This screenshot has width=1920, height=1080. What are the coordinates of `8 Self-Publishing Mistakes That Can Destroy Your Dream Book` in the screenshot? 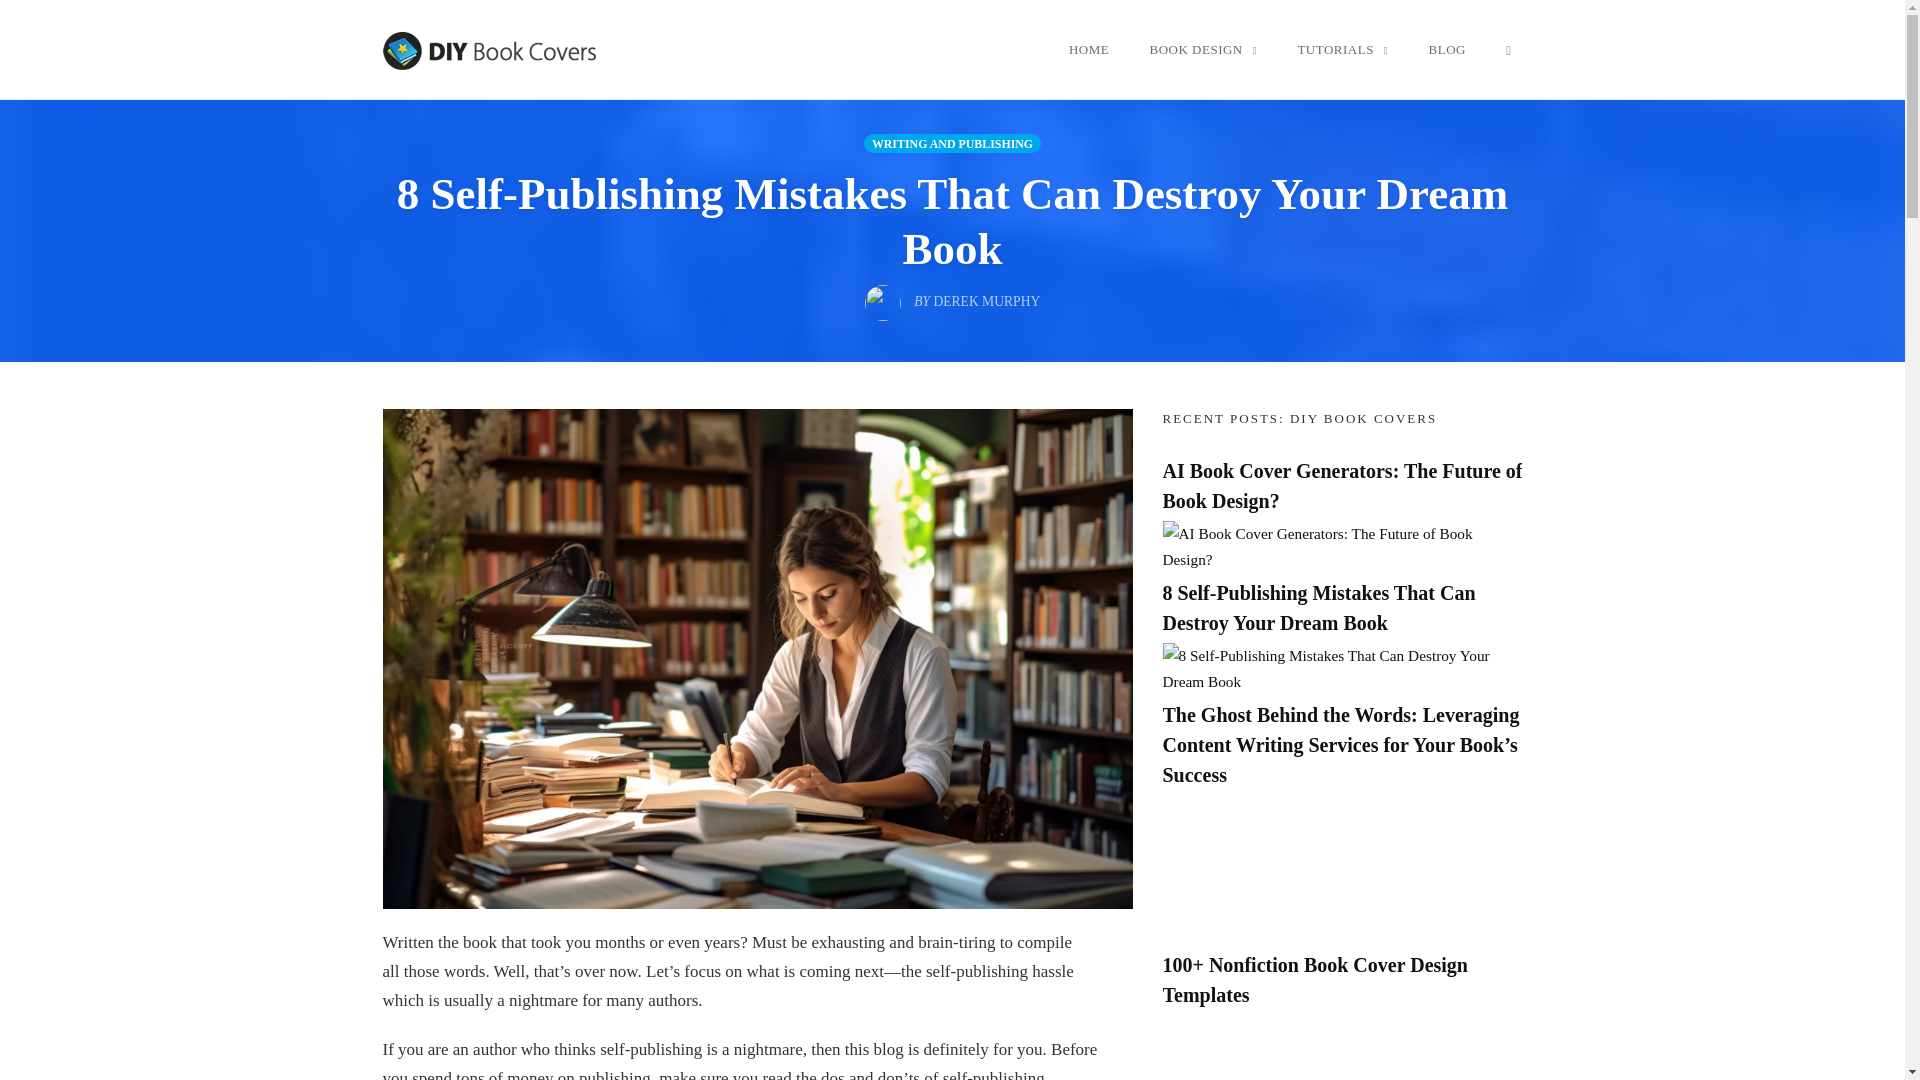 It's located at (1318, 608).